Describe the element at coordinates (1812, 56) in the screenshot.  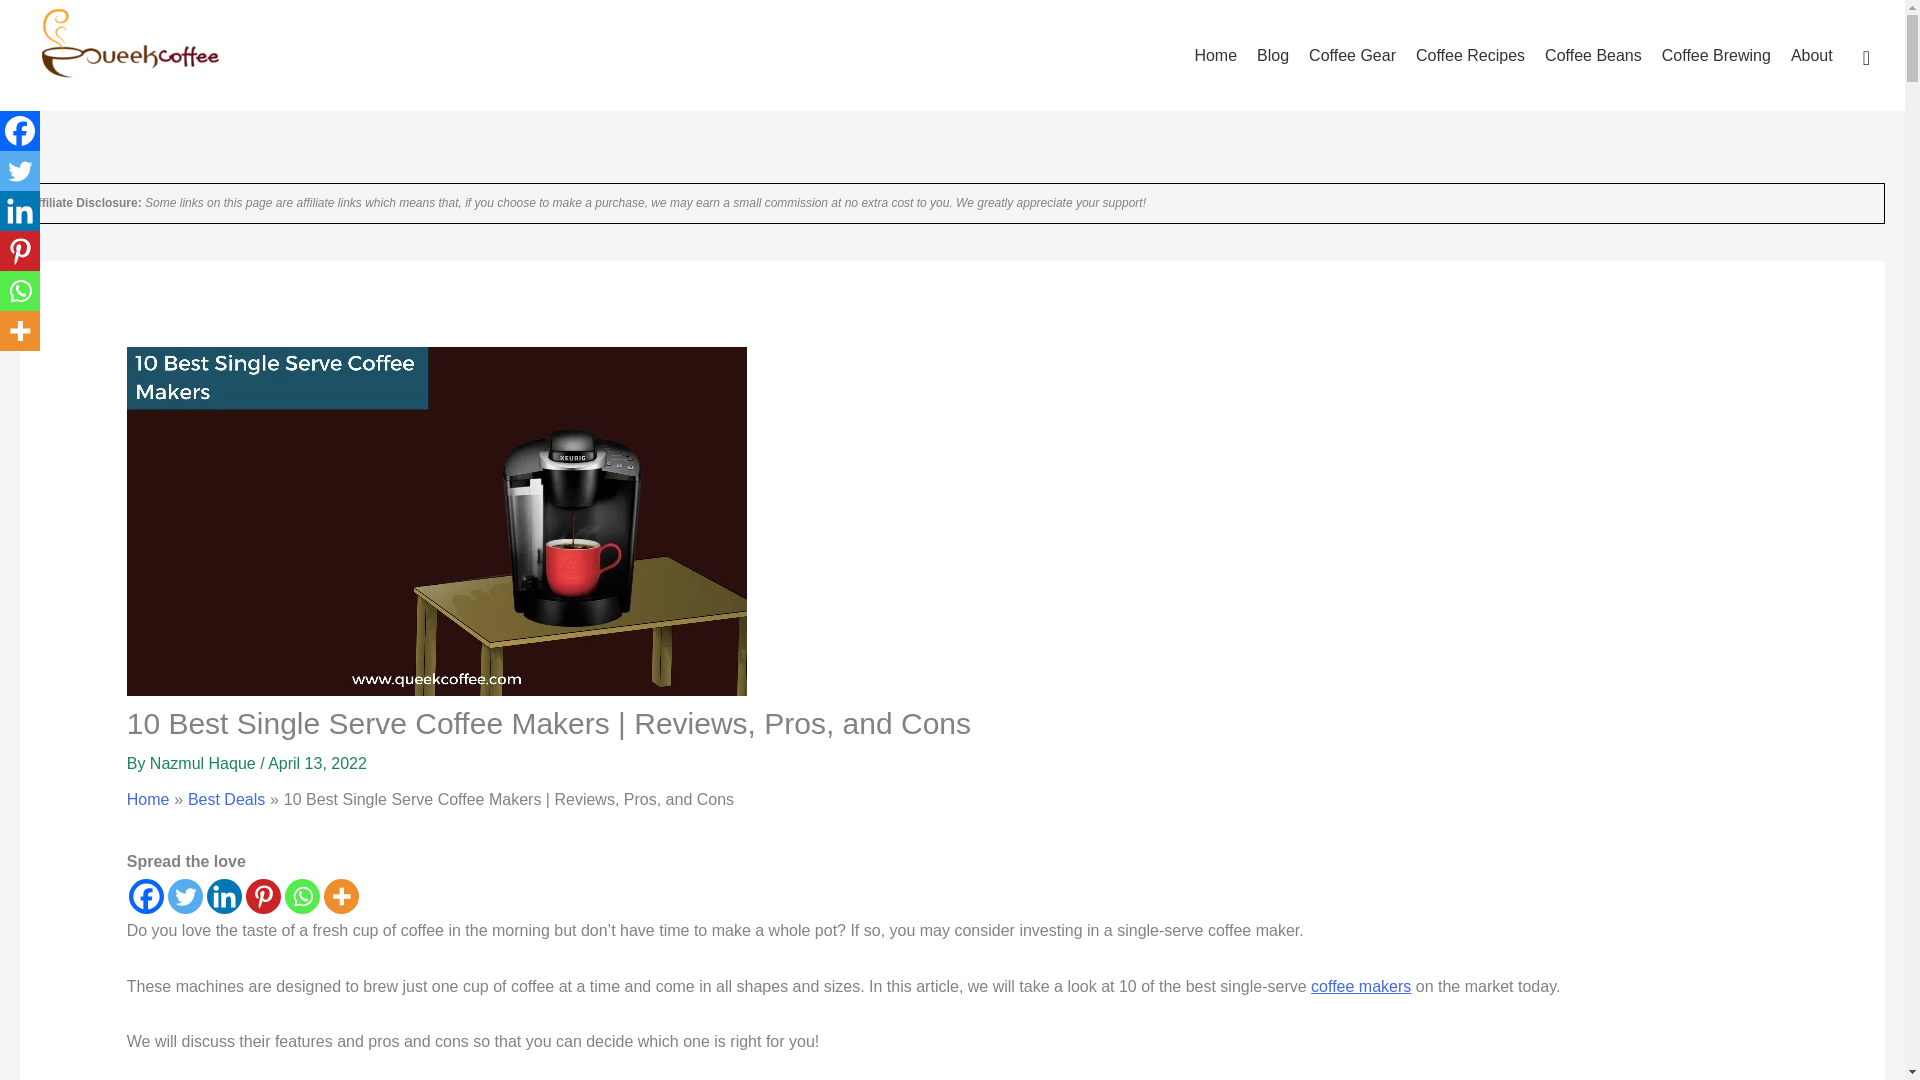
I see `About` at that location.